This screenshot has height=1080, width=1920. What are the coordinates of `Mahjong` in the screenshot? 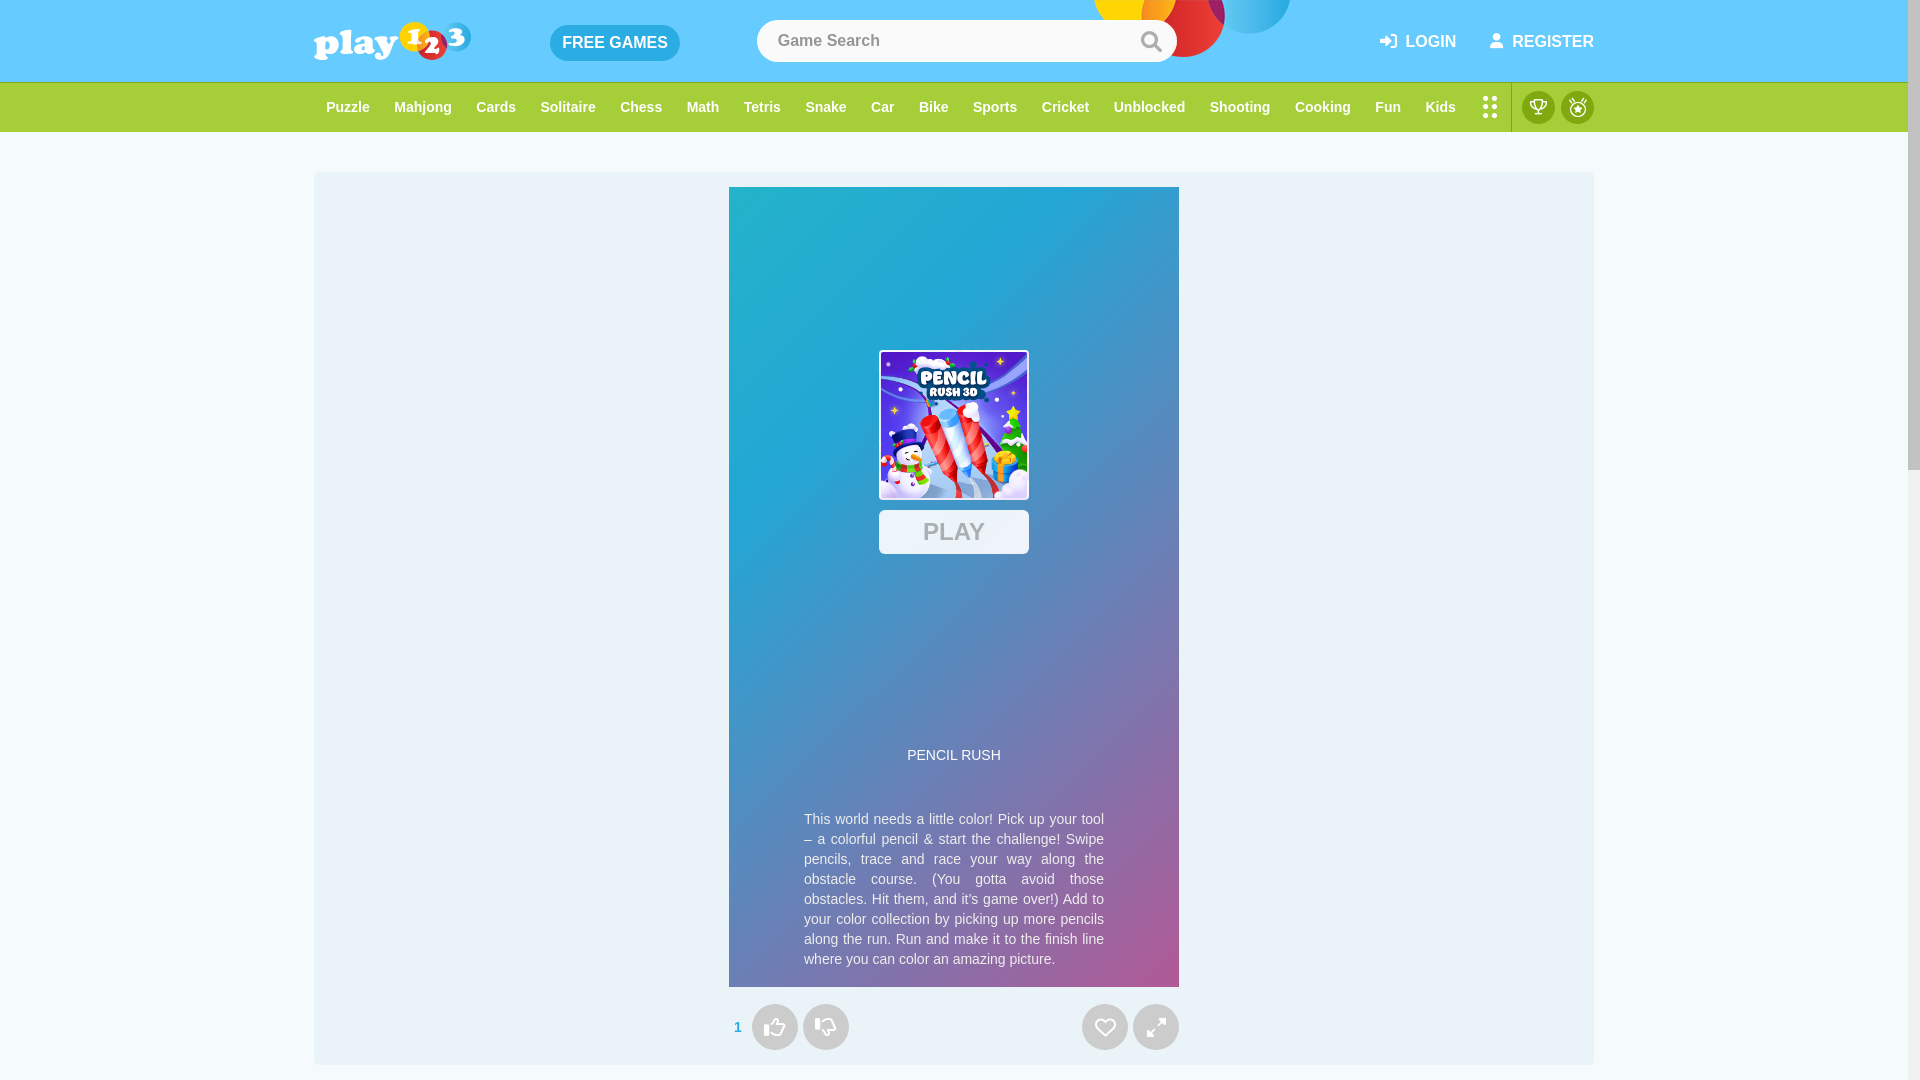 It's located at (423, 107).